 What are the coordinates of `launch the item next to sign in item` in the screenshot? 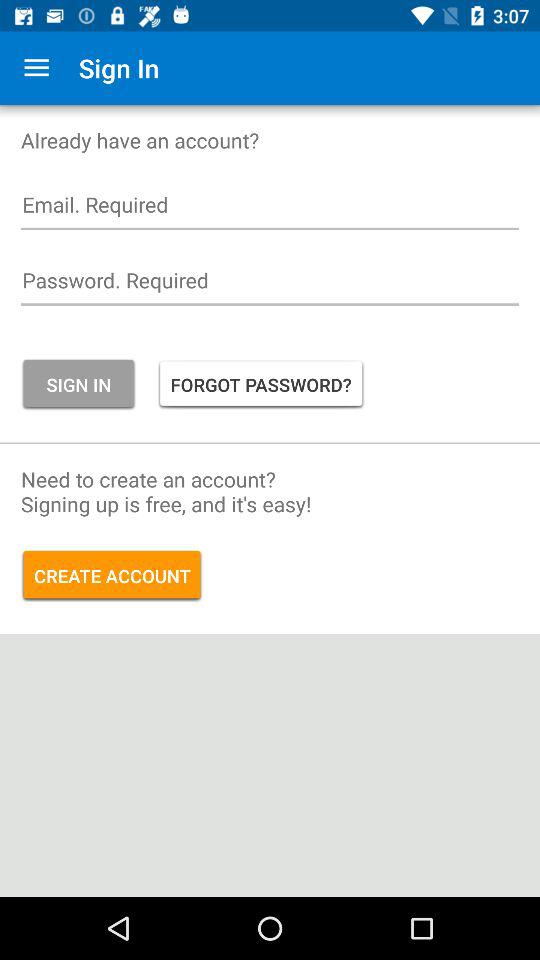 It's located at (260, 384).